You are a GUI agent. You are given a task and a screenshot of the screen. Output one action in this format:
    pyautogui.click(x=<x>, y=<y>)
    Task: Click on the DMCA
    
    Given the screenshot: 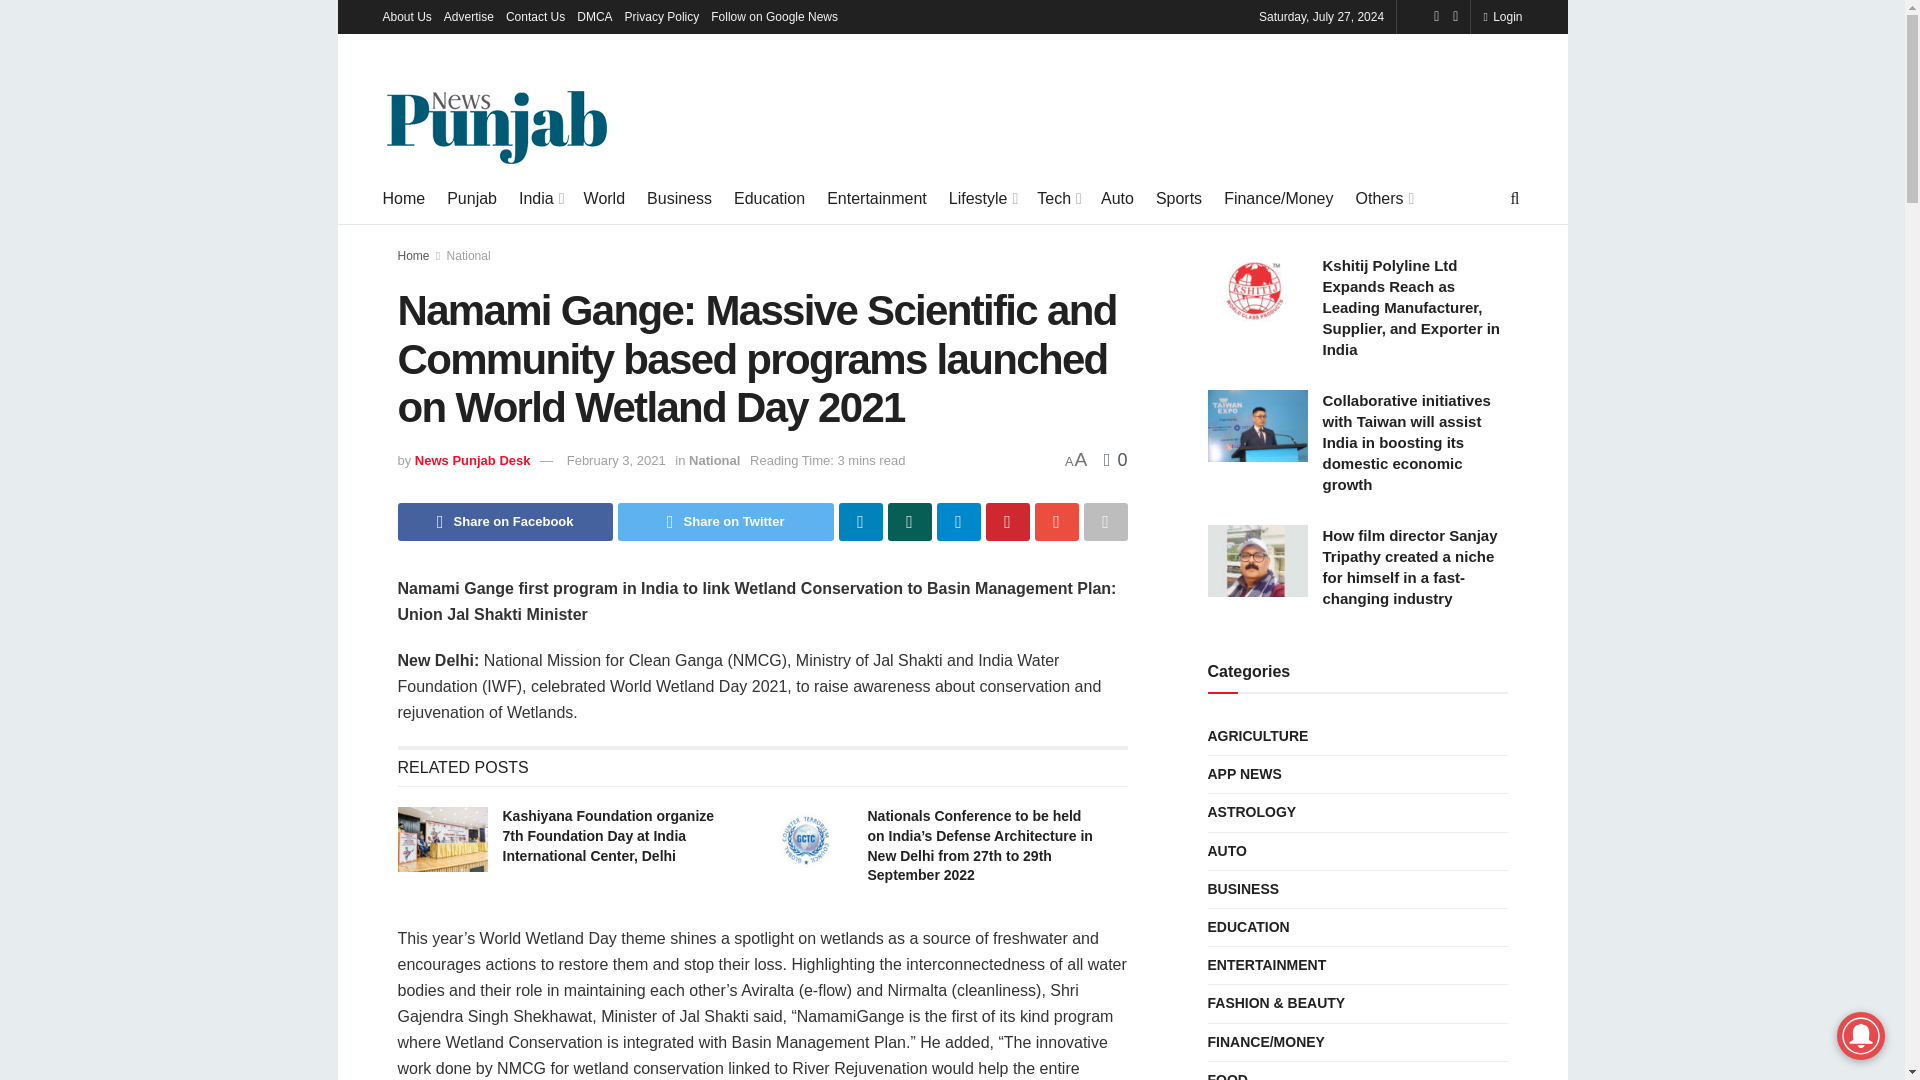 What is the action you would take?
    pyautogui.click(x=594, y=16)
    